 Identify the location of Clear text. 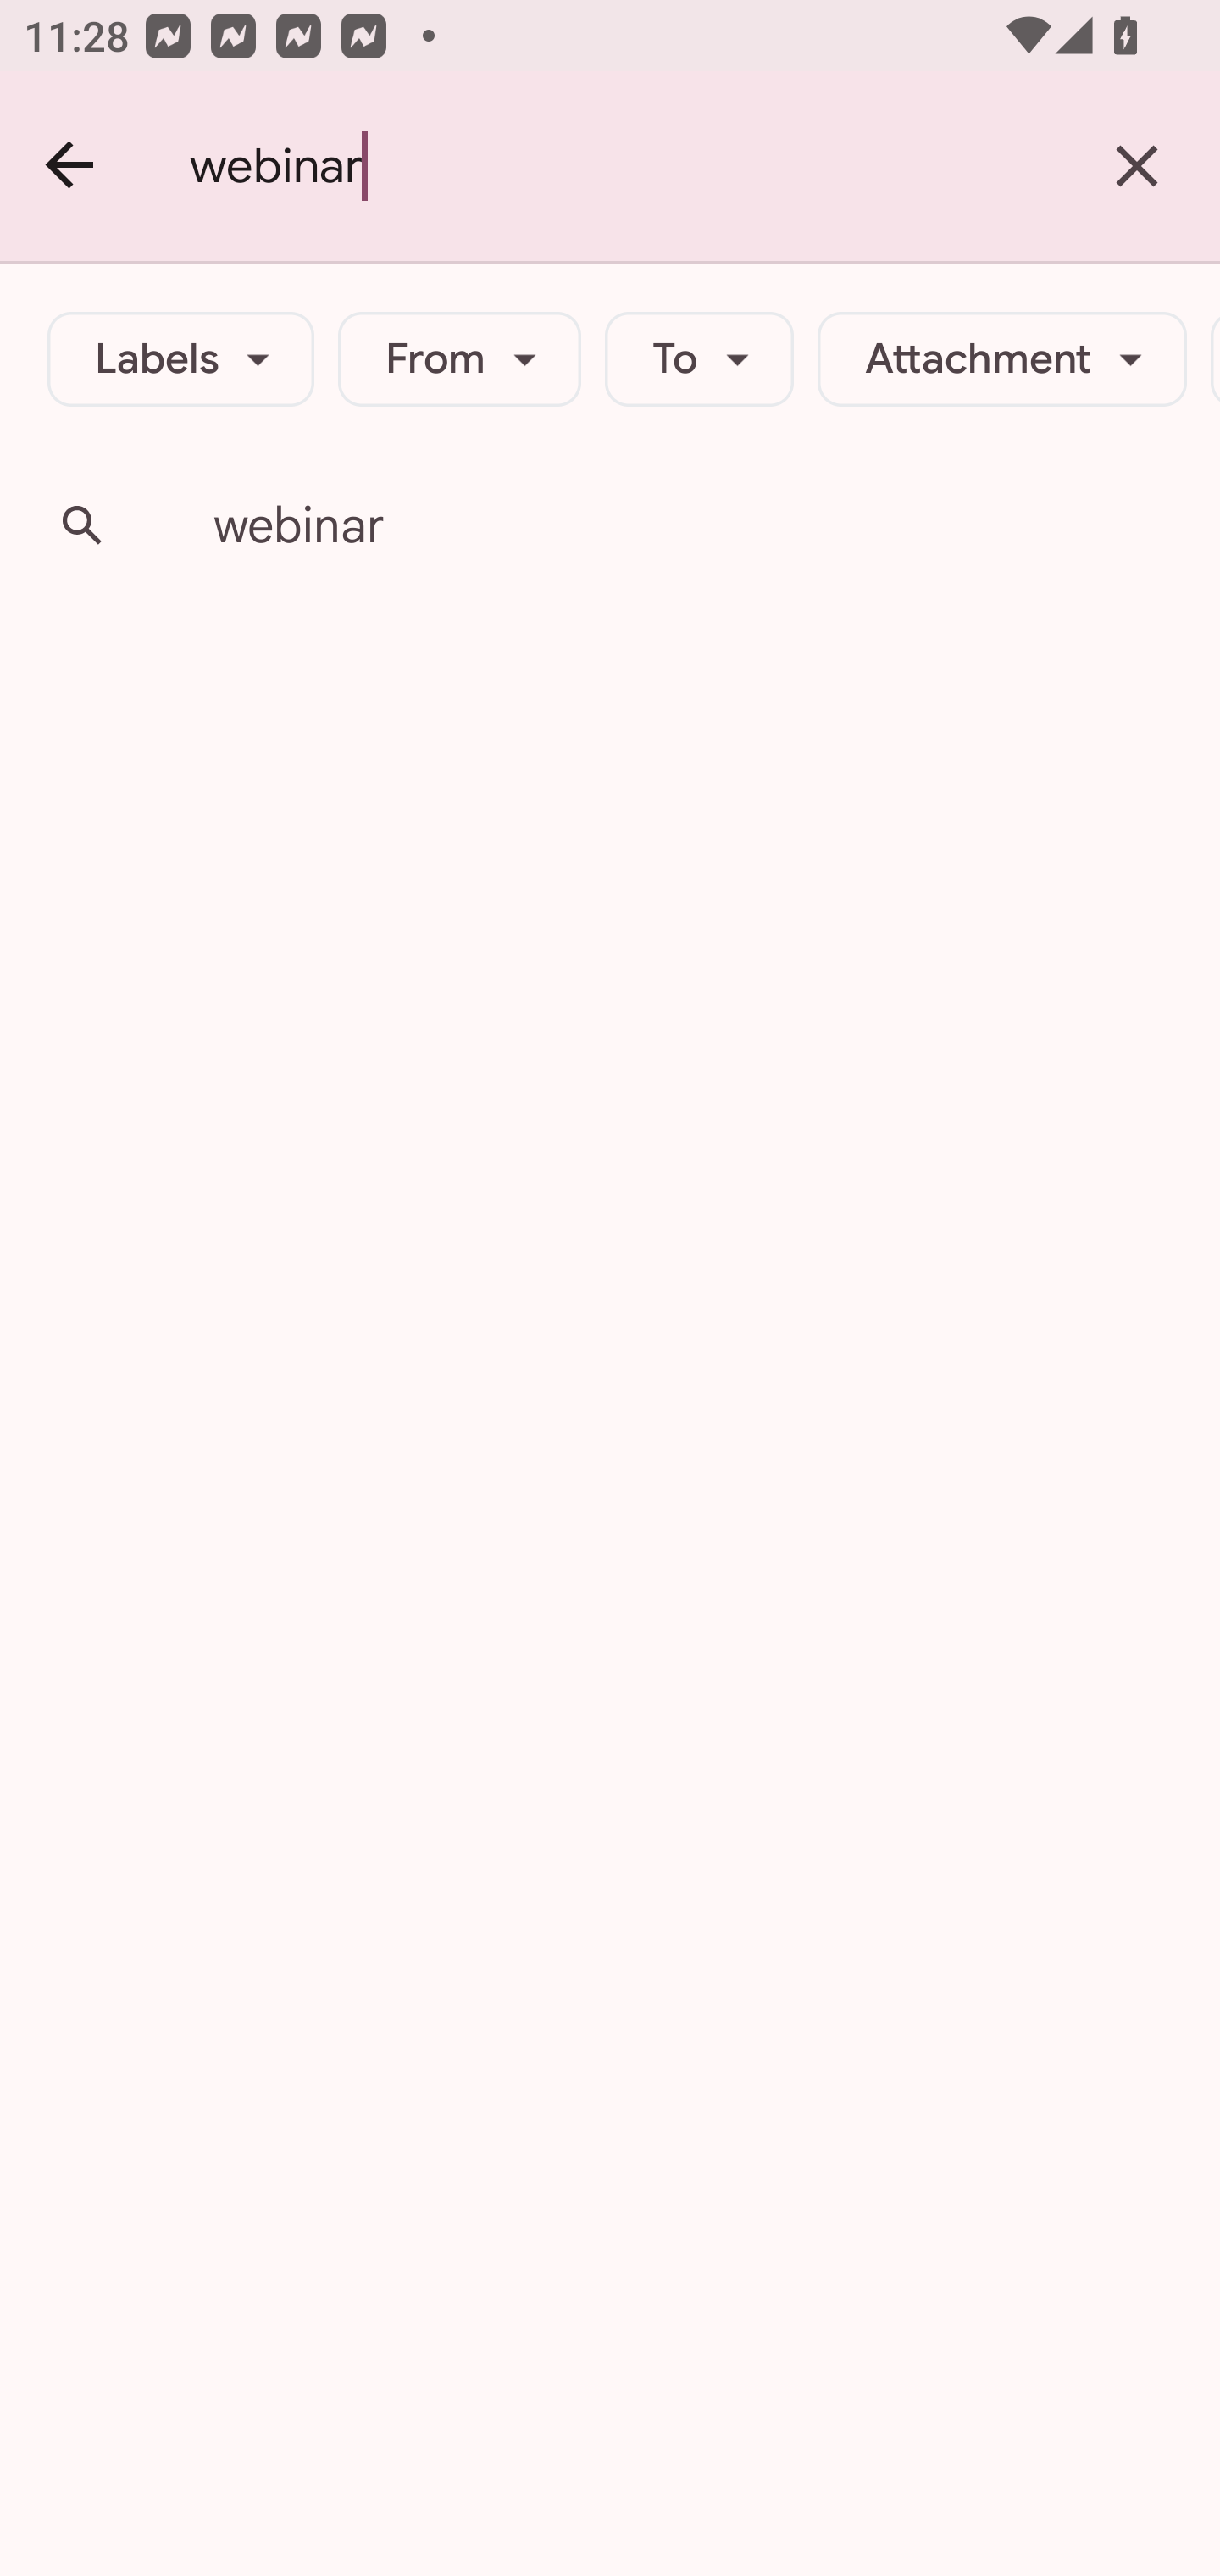
(1137, 166).